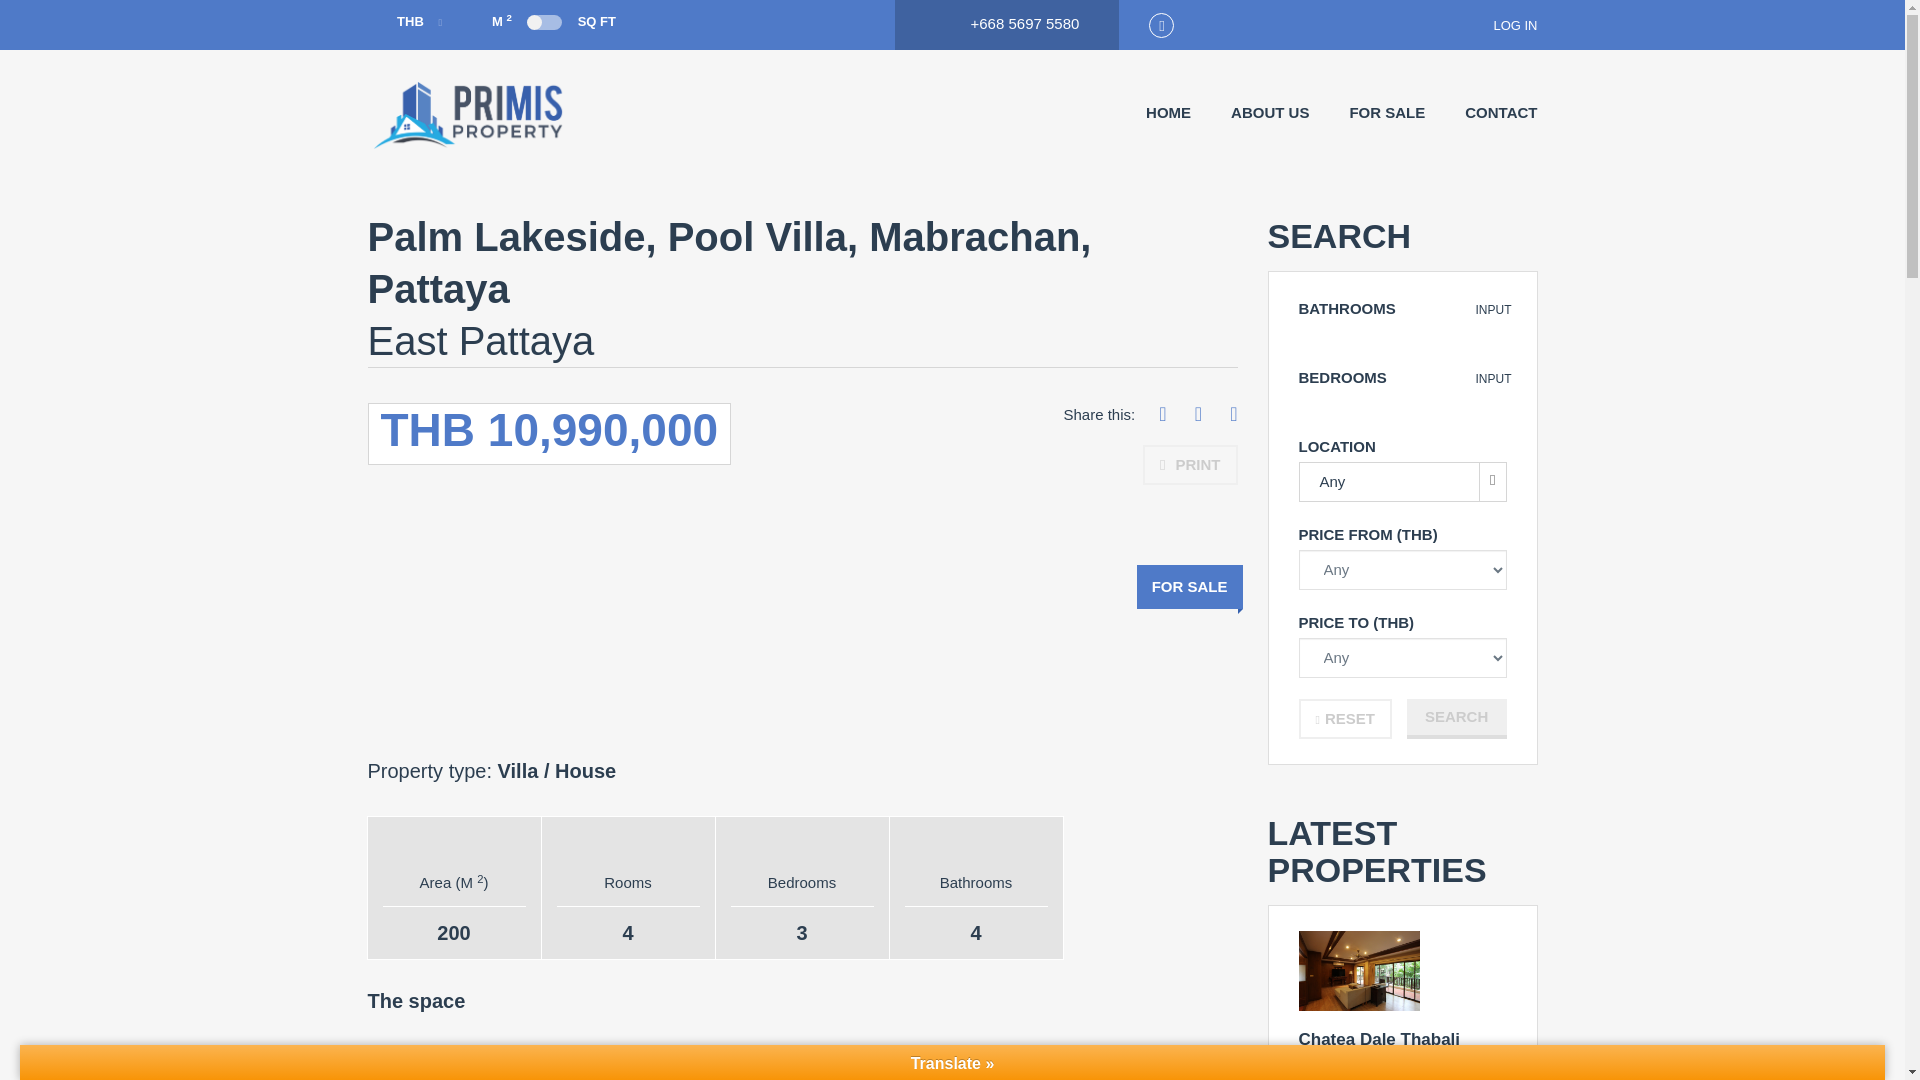 The image size is (1920, 1080). I want to click on PRINT, so click(1189, 464).